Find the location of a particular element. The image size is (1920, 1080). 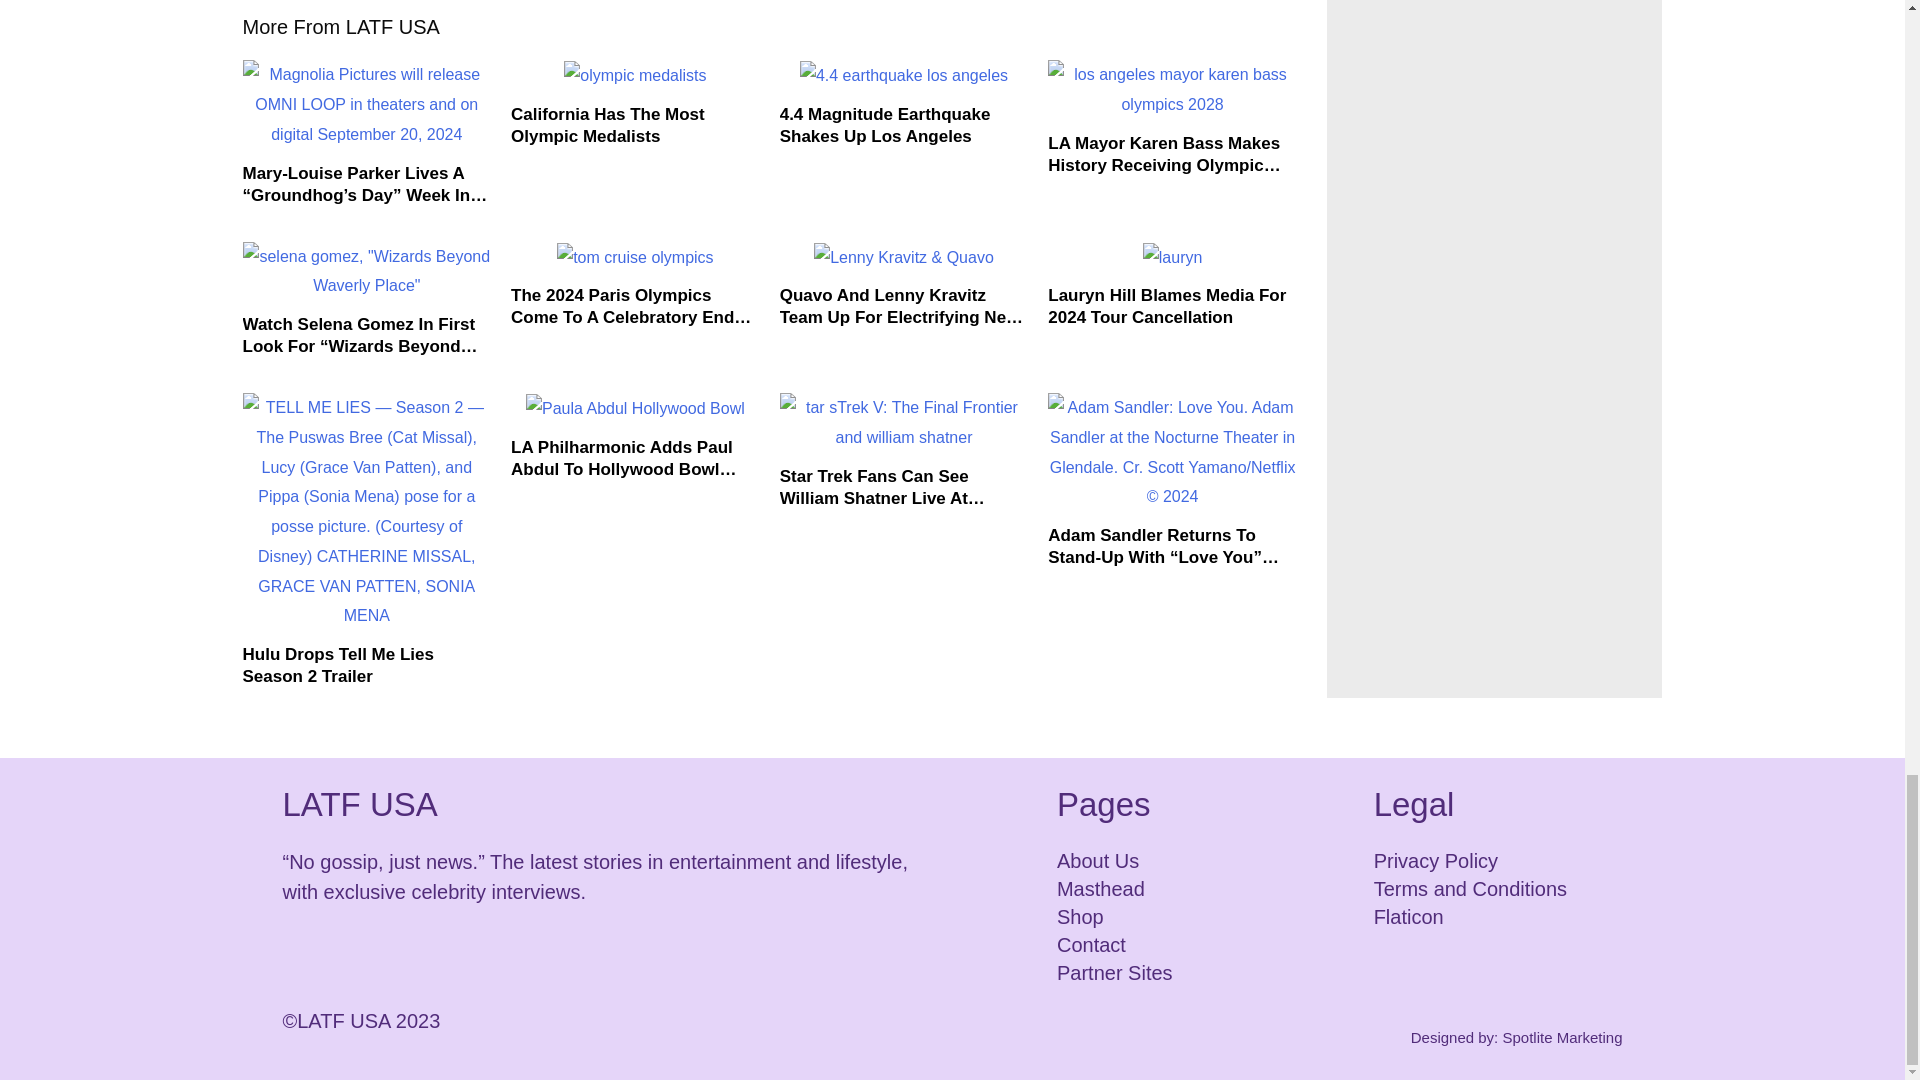

adam sandler stand up comedy is located at coordinates (1172, 452).